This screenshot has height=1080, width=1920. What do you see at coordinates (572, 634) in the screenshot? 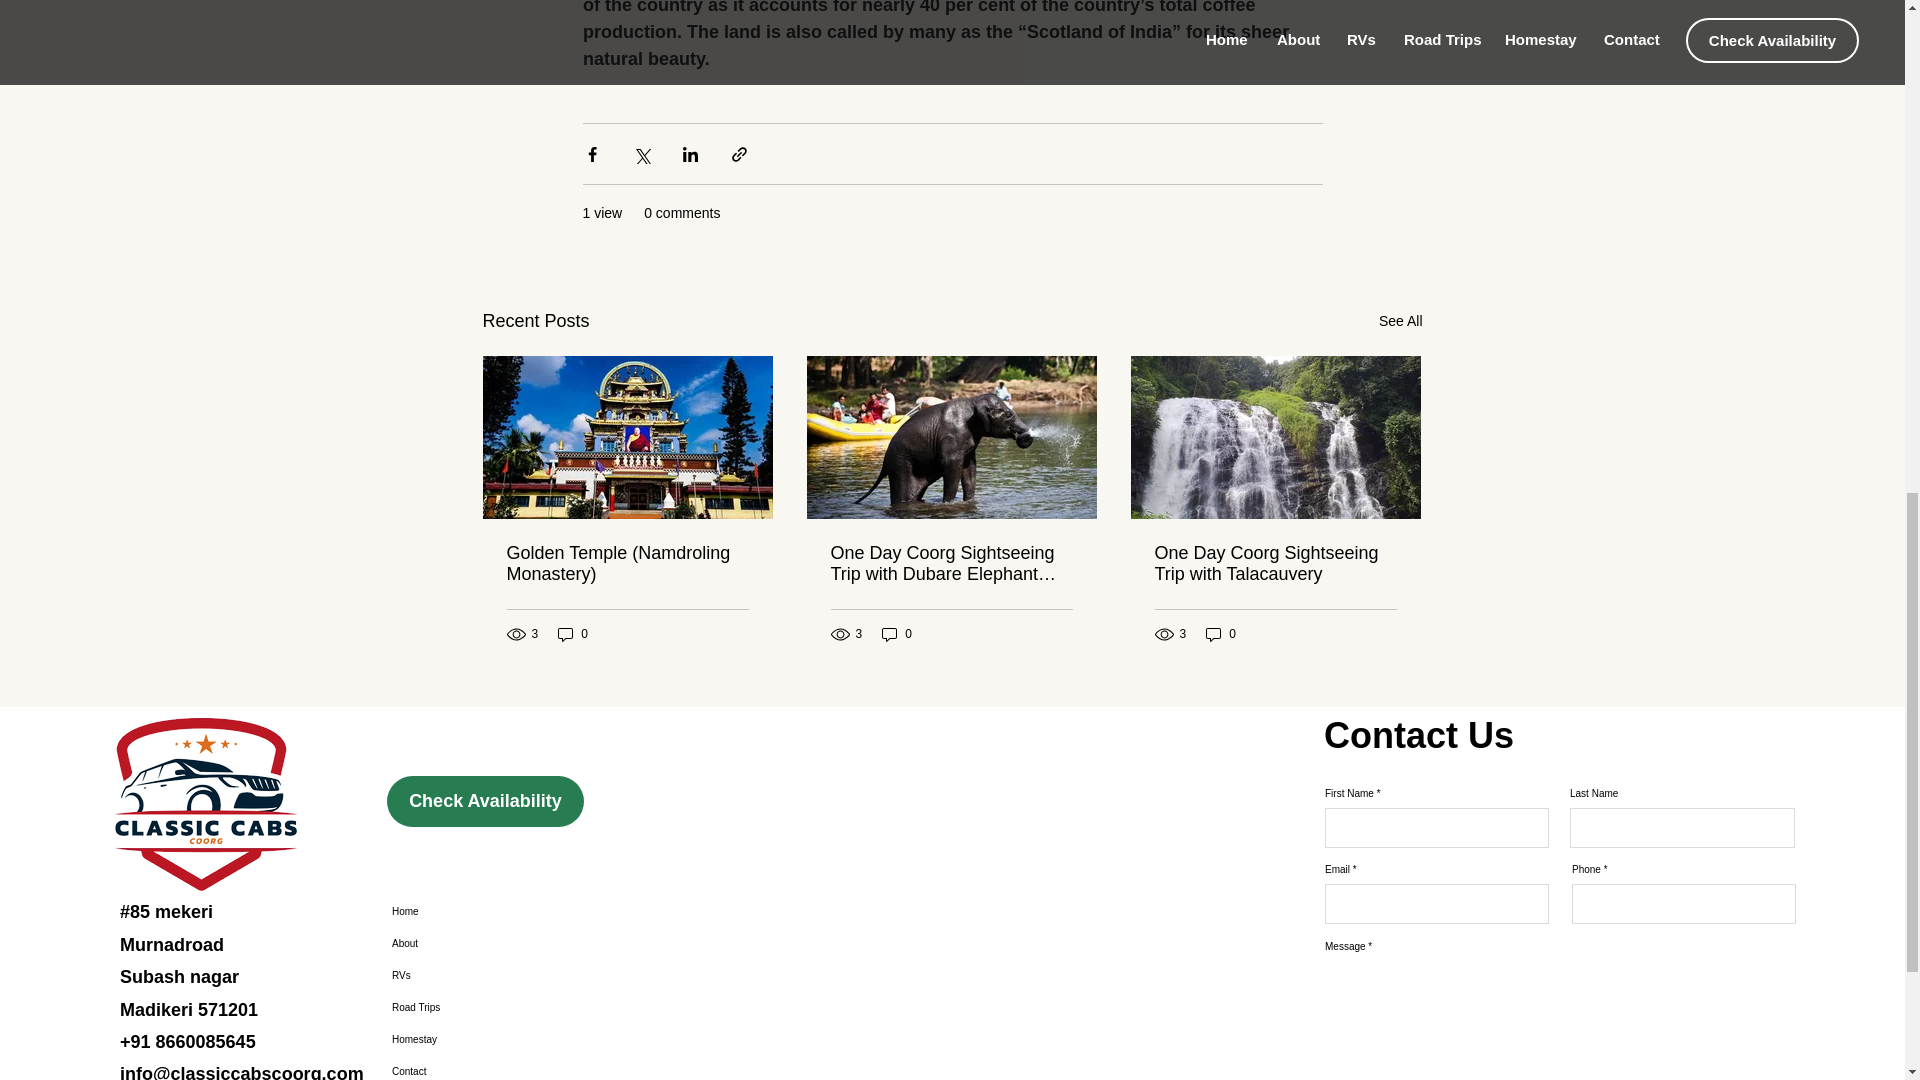
I see `0` at bounding box center [572, 634].